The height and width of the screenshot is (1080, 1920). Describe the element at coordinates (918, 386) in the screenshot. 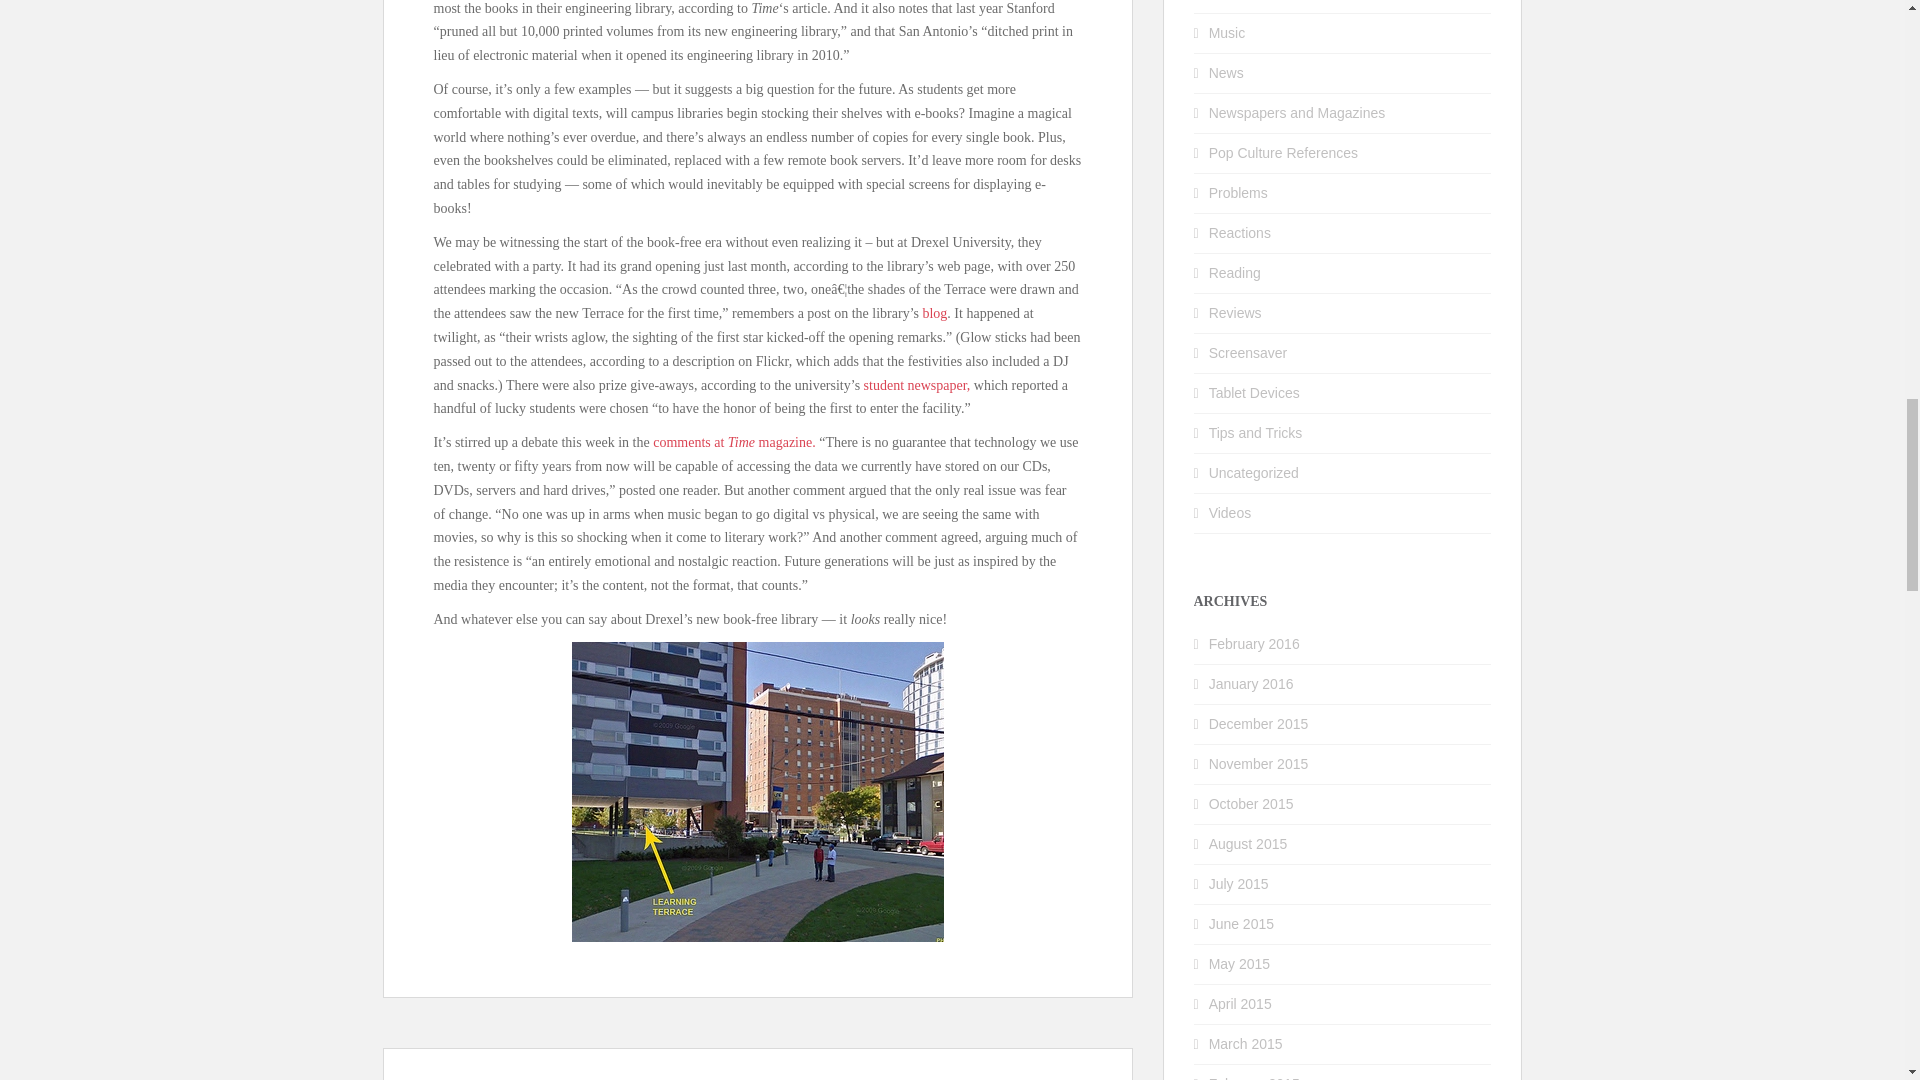

I see `student newspaper,` at that location.